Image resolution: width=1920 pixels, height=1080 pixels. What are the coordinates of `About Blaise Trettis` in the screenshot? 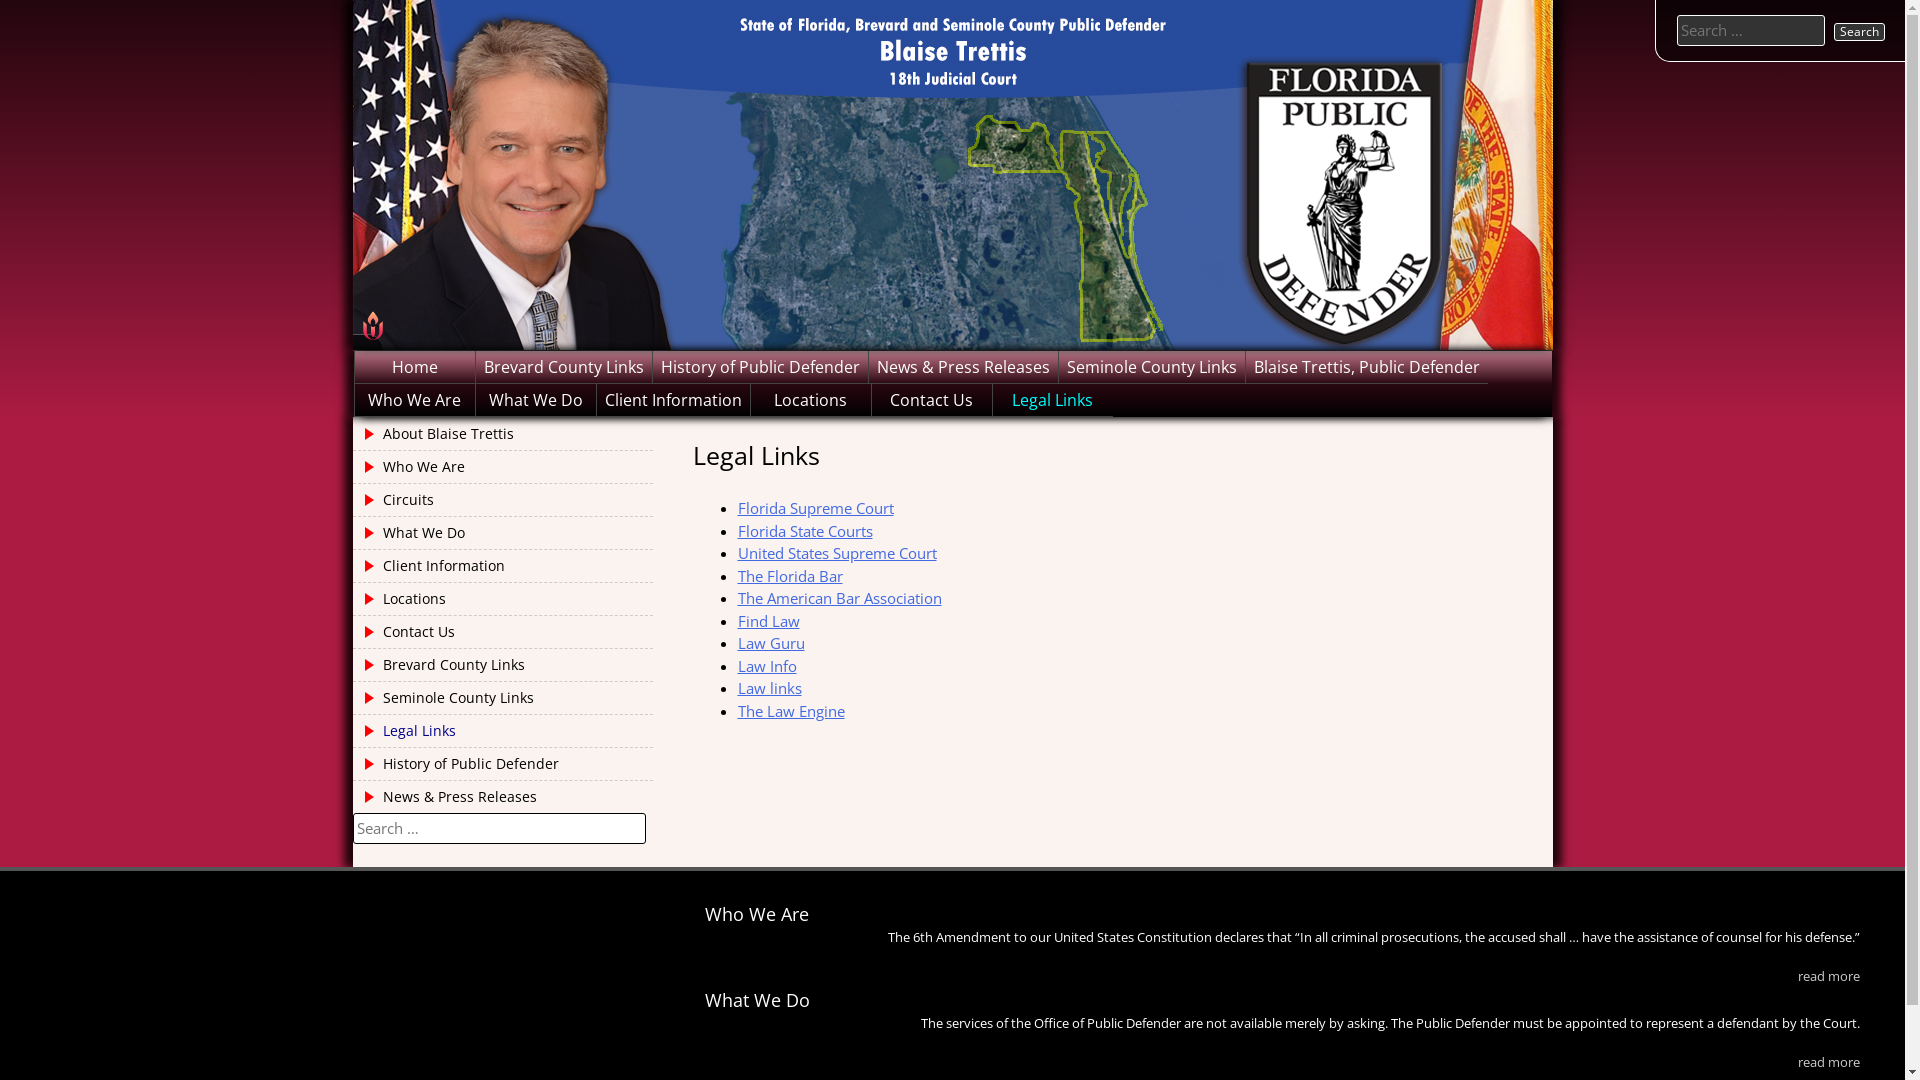 It's located at (502, 434).